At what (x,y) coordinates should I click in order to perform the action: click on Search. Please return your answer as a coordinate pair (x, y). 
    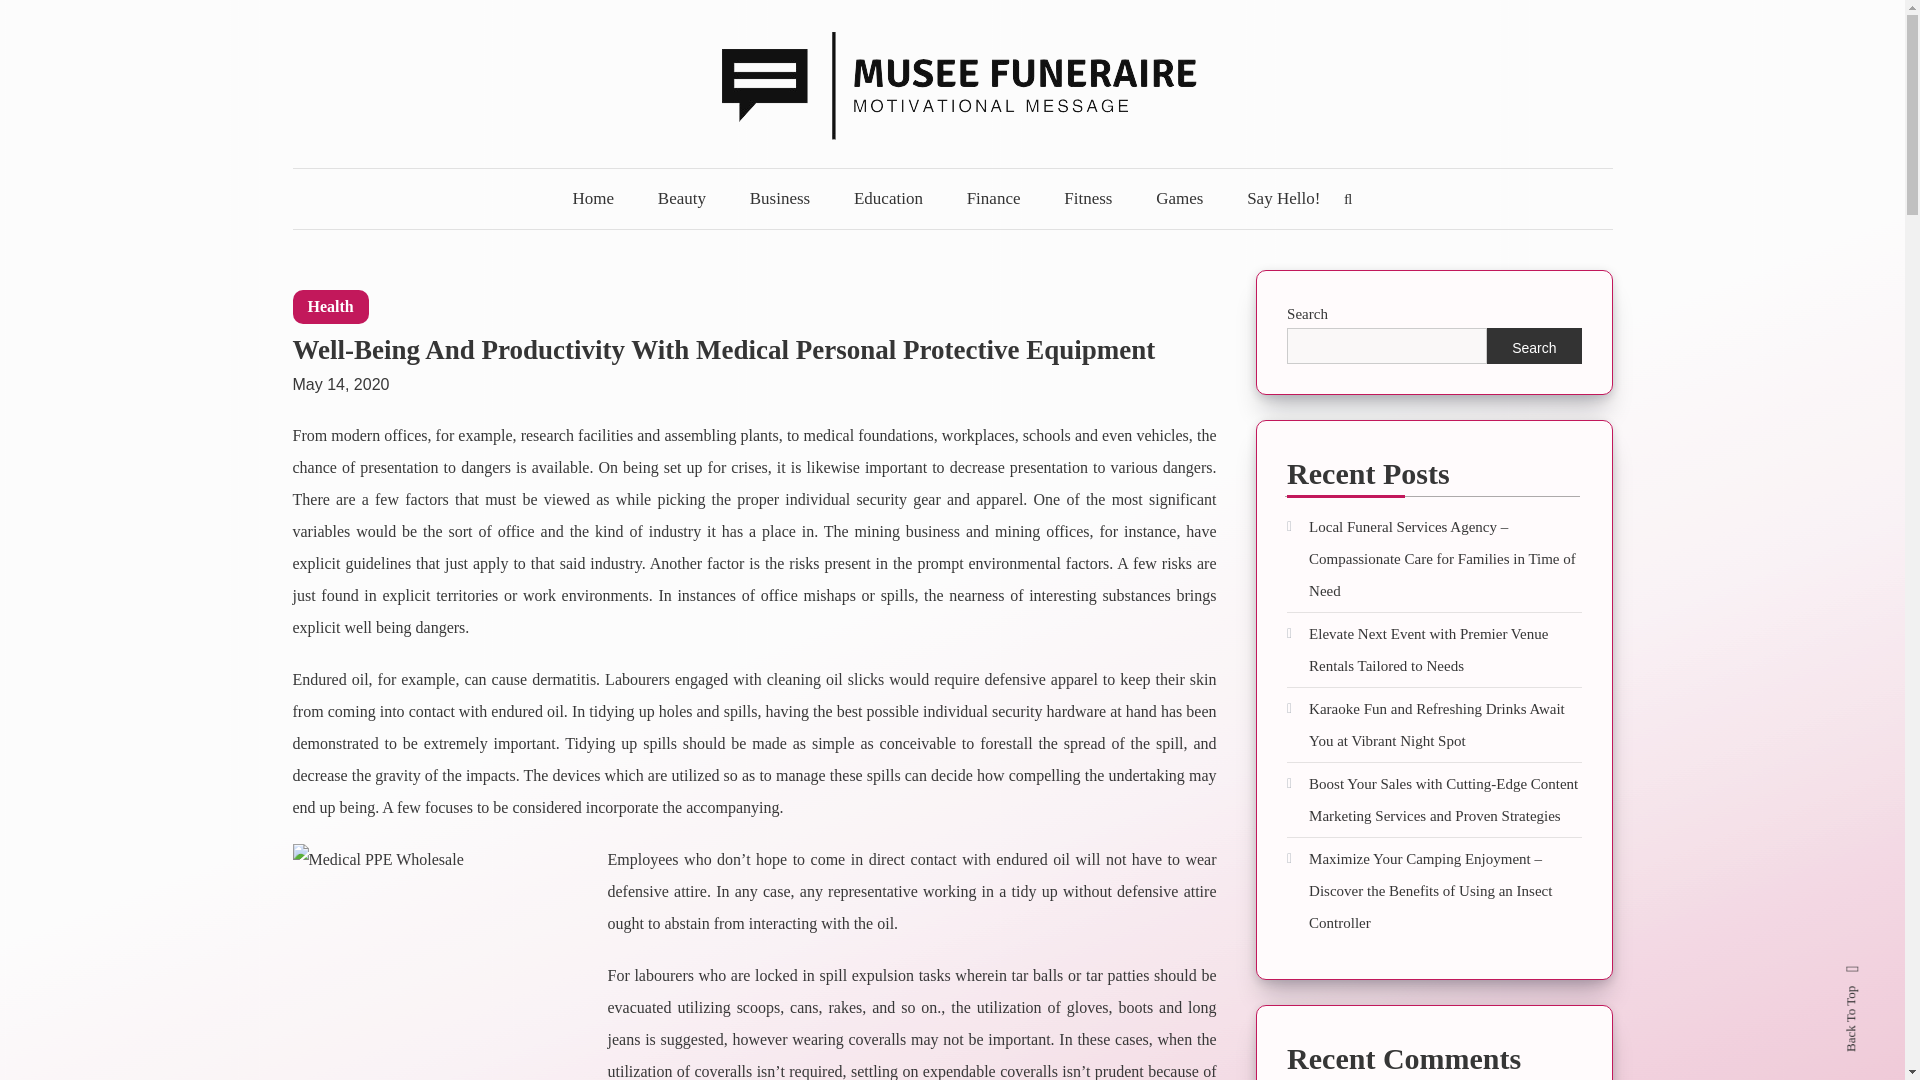
    Looking at the image, I should click on (1533, 346).